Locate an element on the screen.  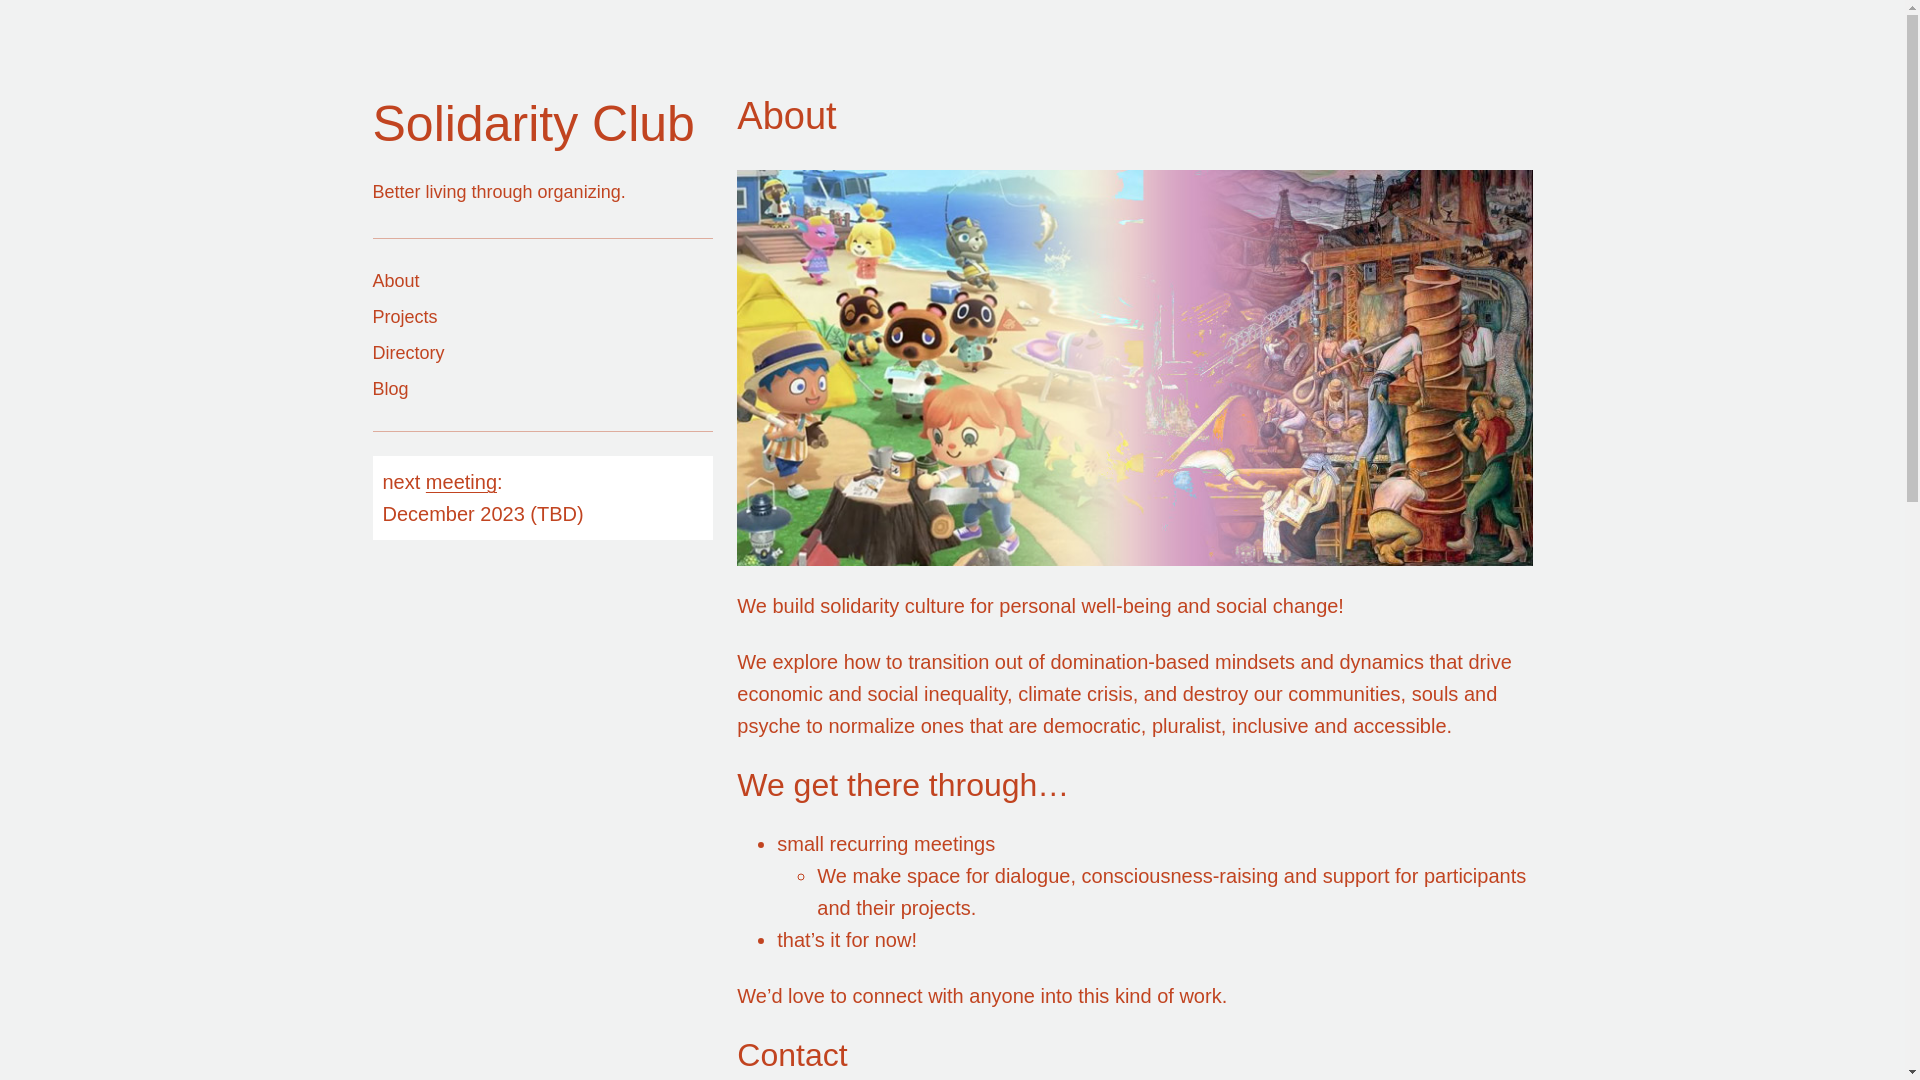
Solidarity Club is located at coordinates (532, 124).